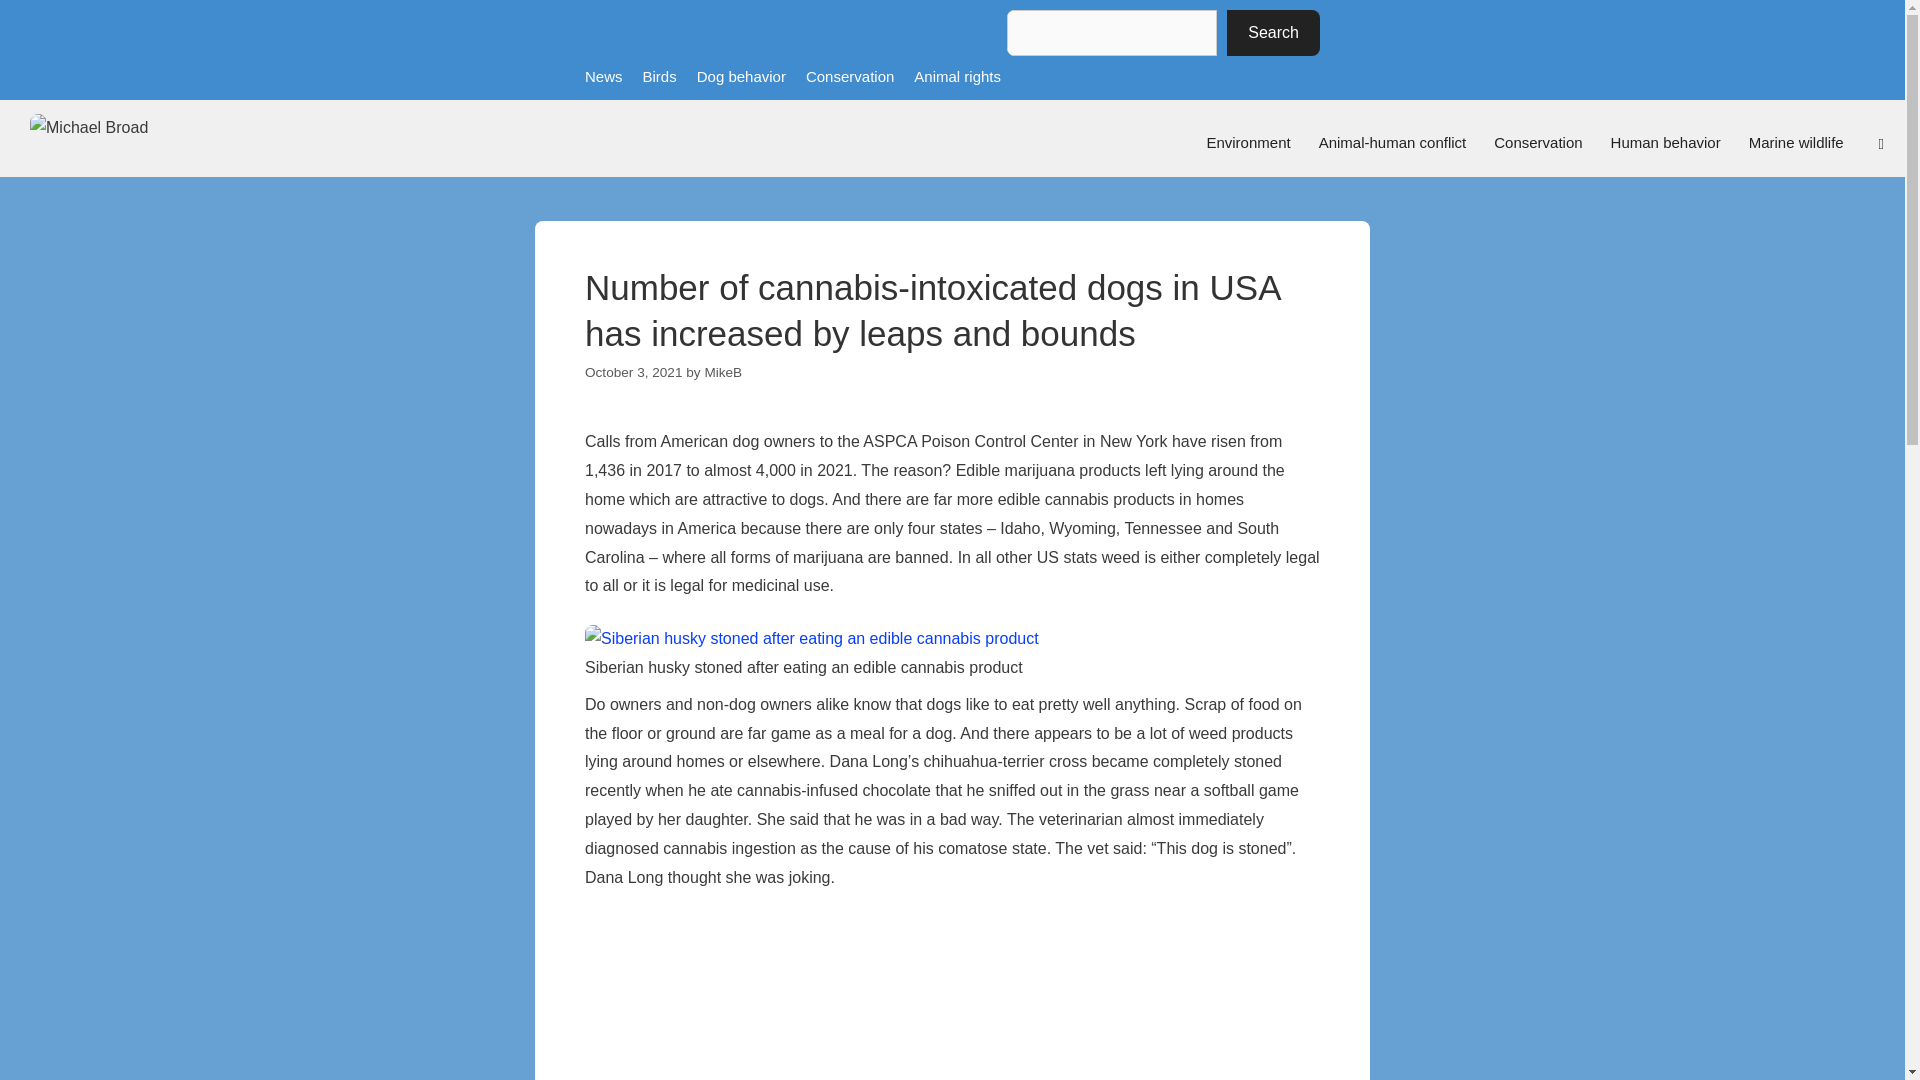 The image size is (1920, 1080). I want to click on Siberian Husky Dog Eats Marijuana Edible, so click(952, 998).